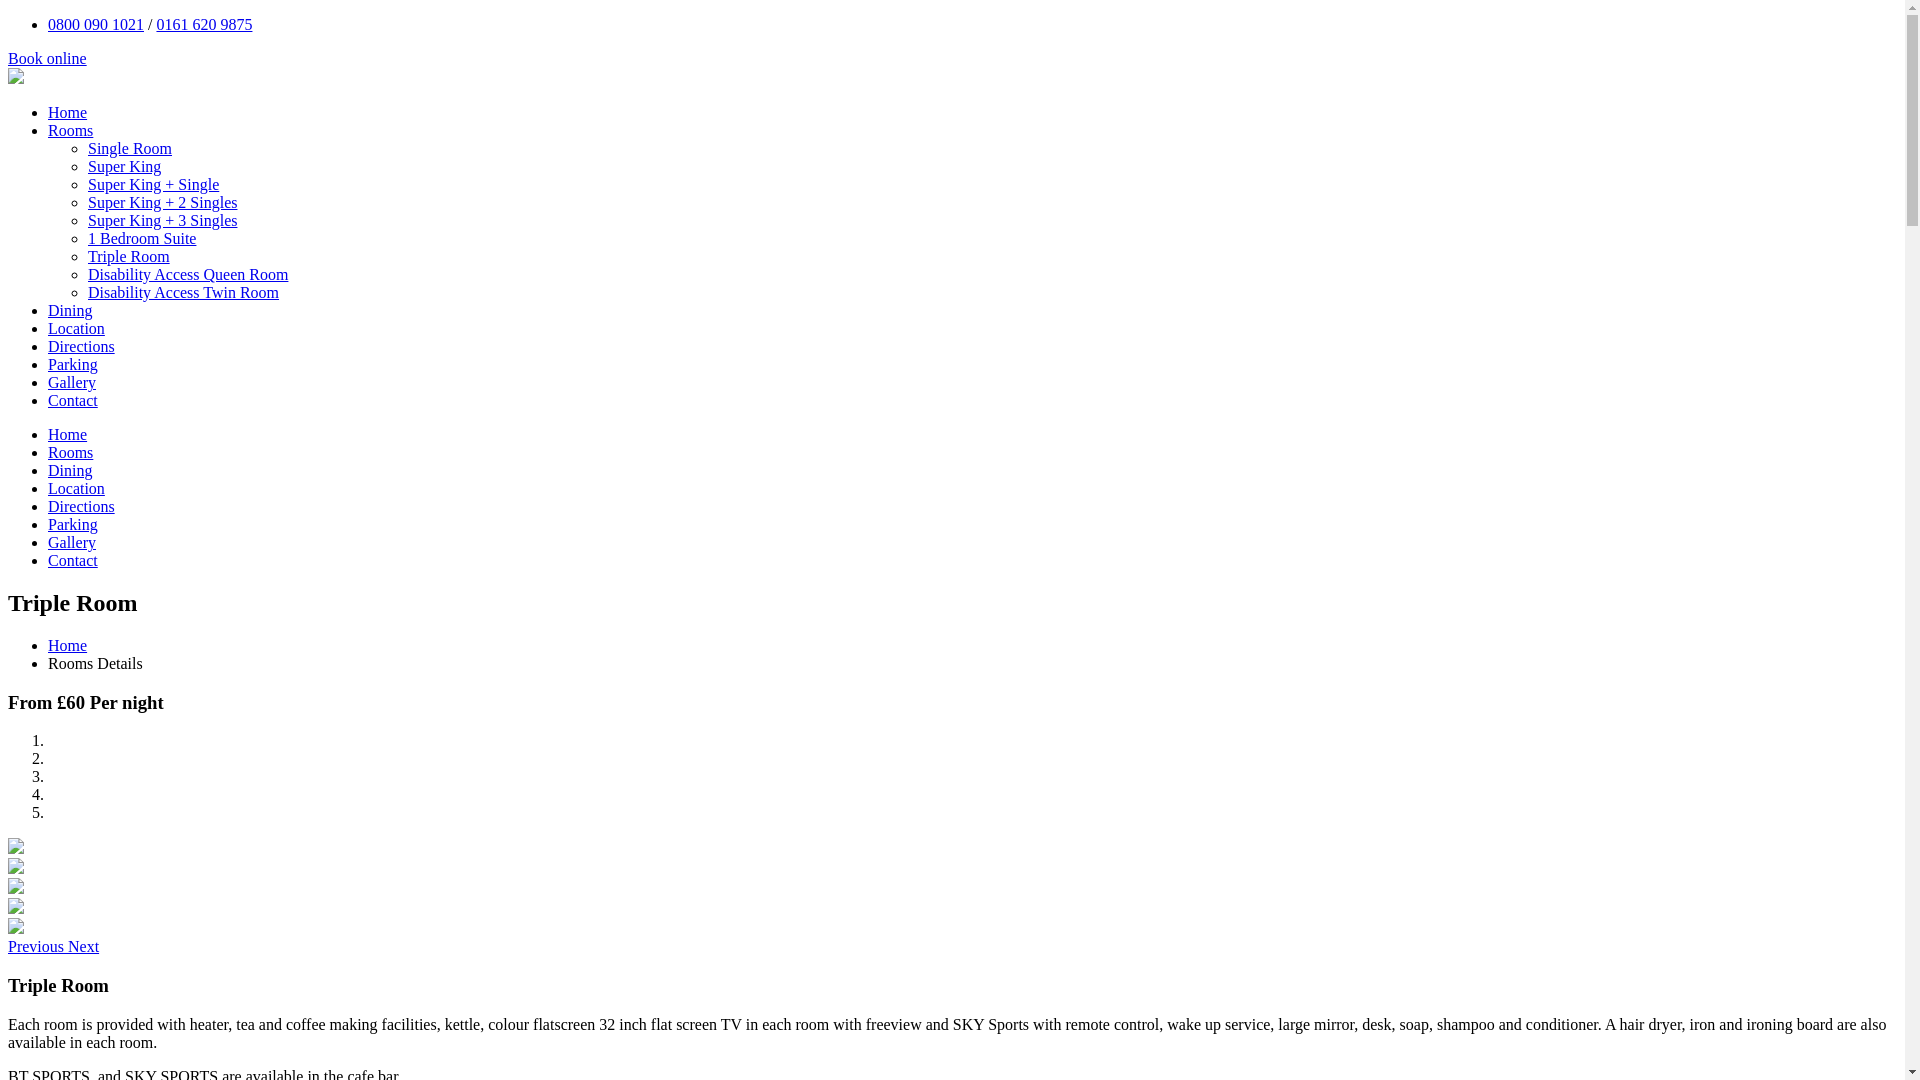 This screenshot has width=1920, height=1080. Describe the element at coordinates (129, 256) in the screenshot. I see `Triple Room` at that location.